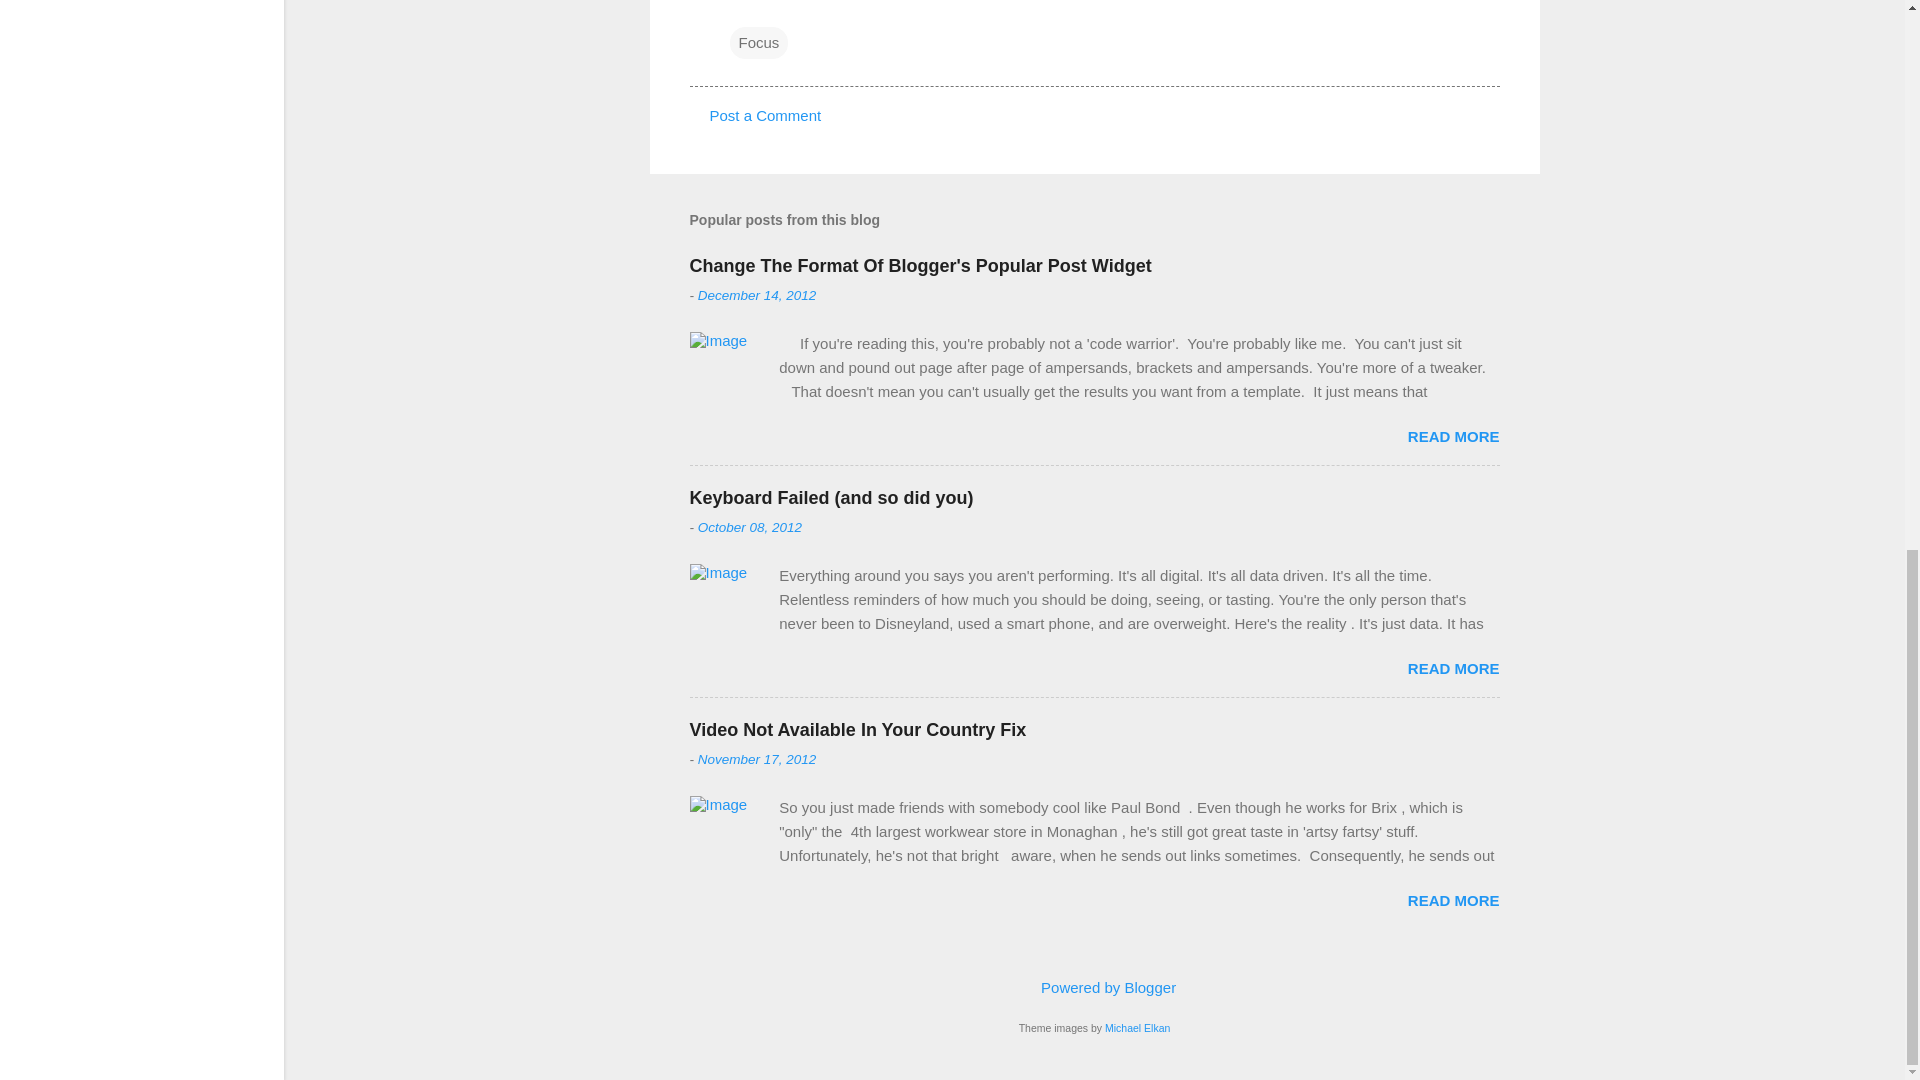  Describe the element at coordinates (1453, 900) in the screenshot. I see `READ MORE` at that location.